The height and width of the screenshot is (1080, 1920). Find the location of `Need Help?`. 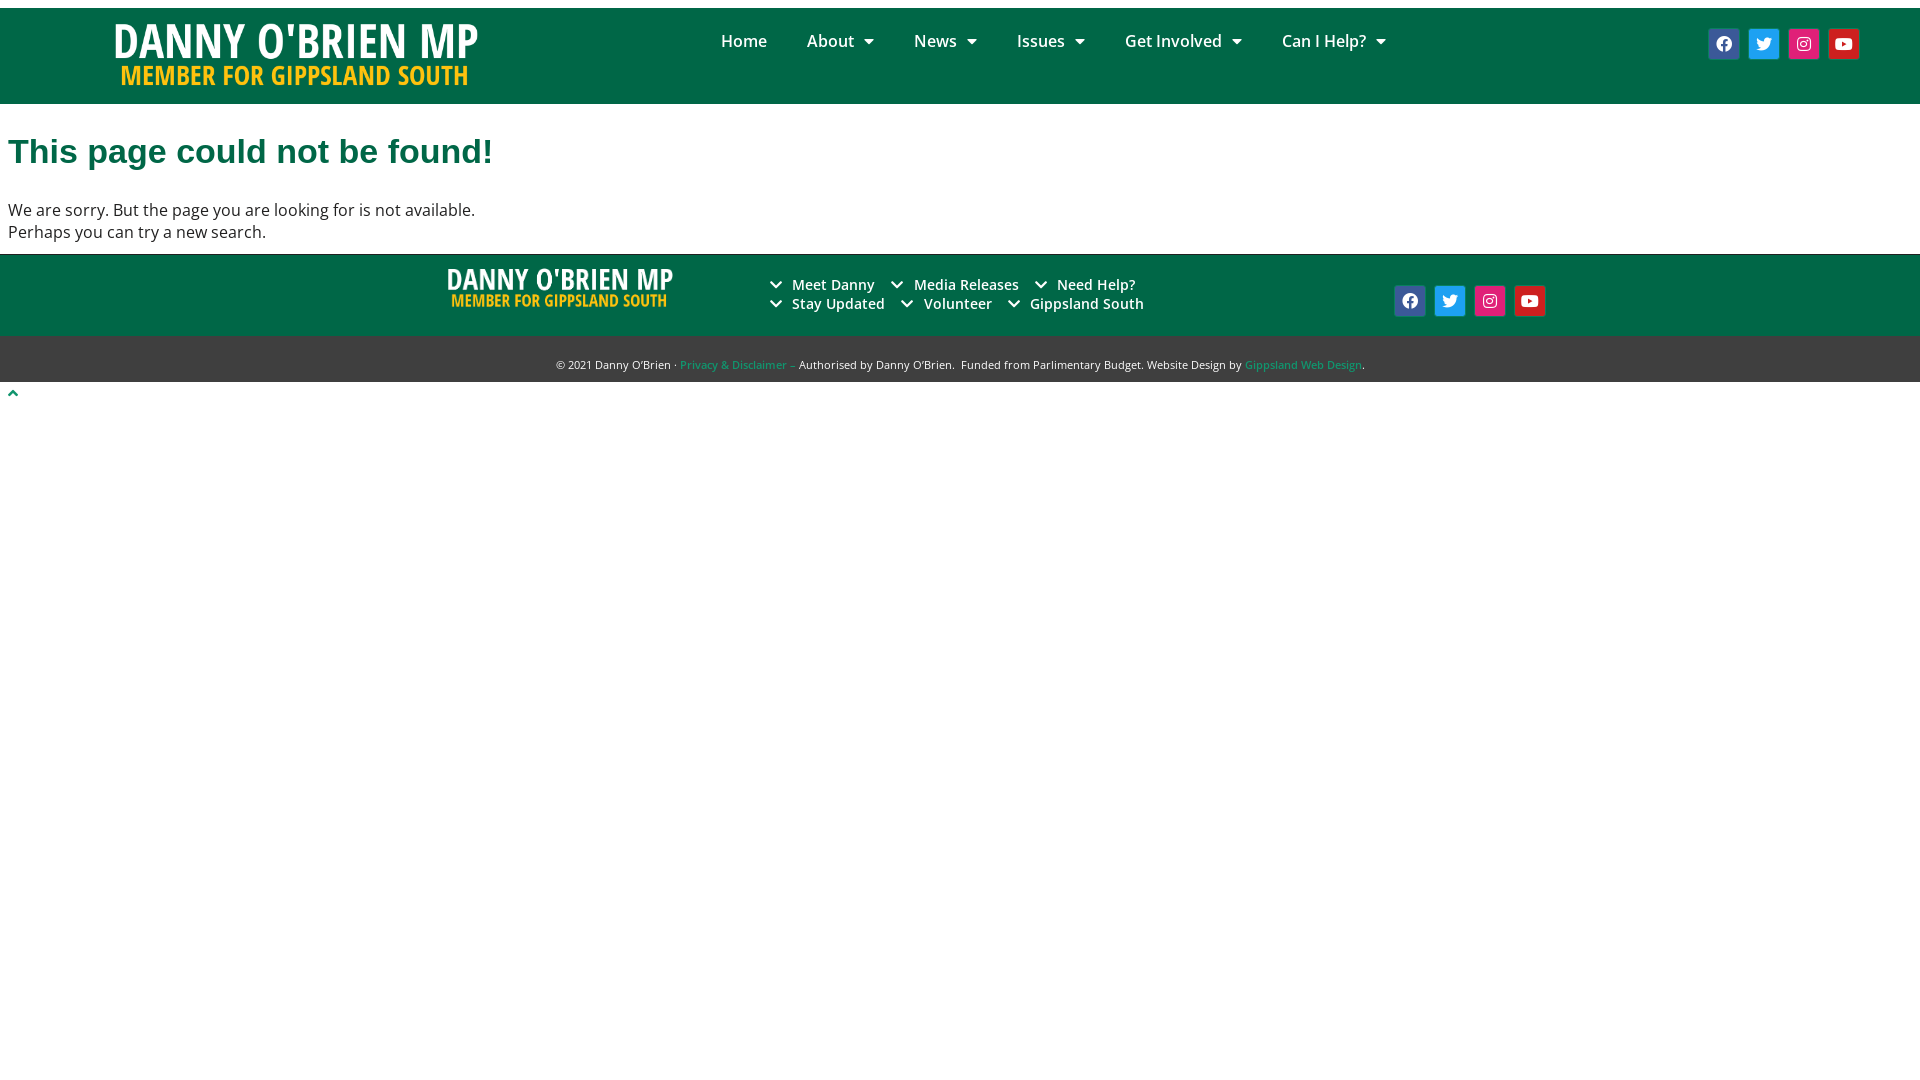

Need Help? is located at coordinates (1086, 284).